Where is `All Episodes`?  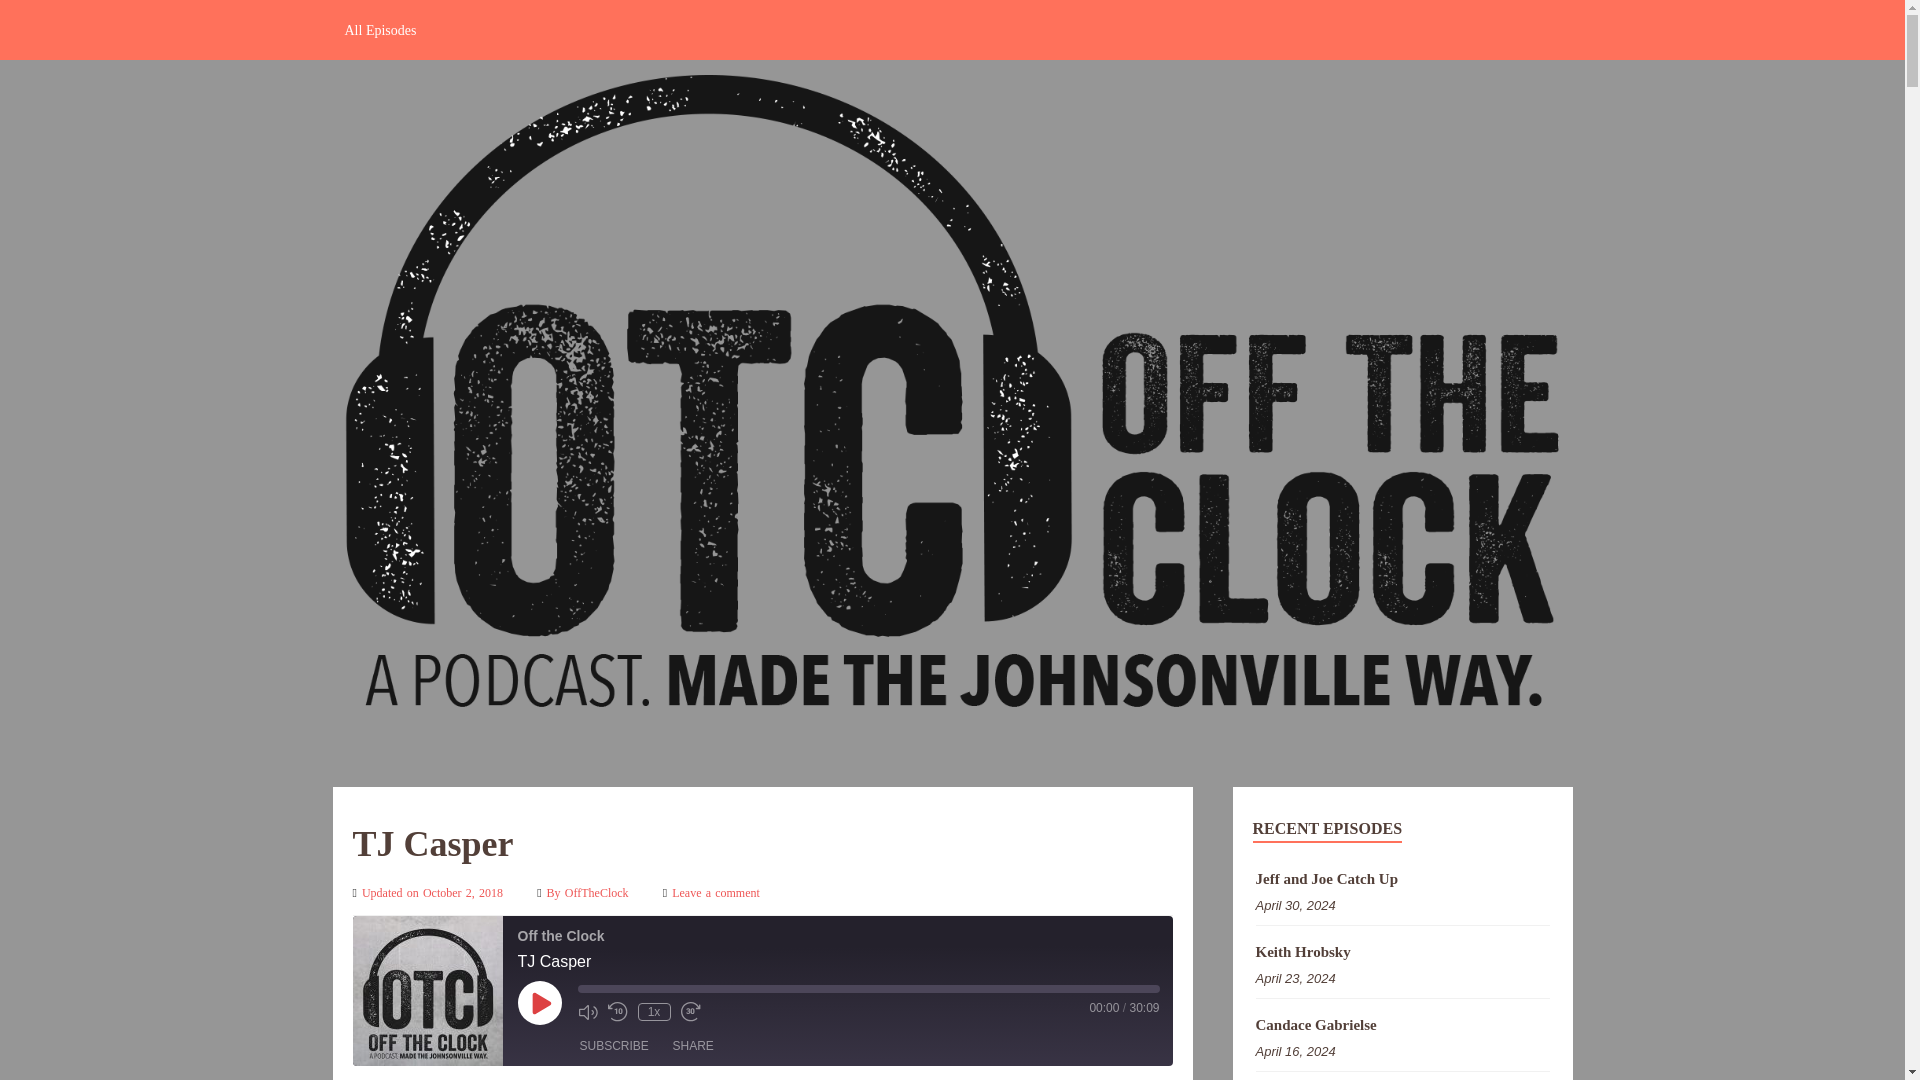 All Episodes is located at coordinates (380, 30).